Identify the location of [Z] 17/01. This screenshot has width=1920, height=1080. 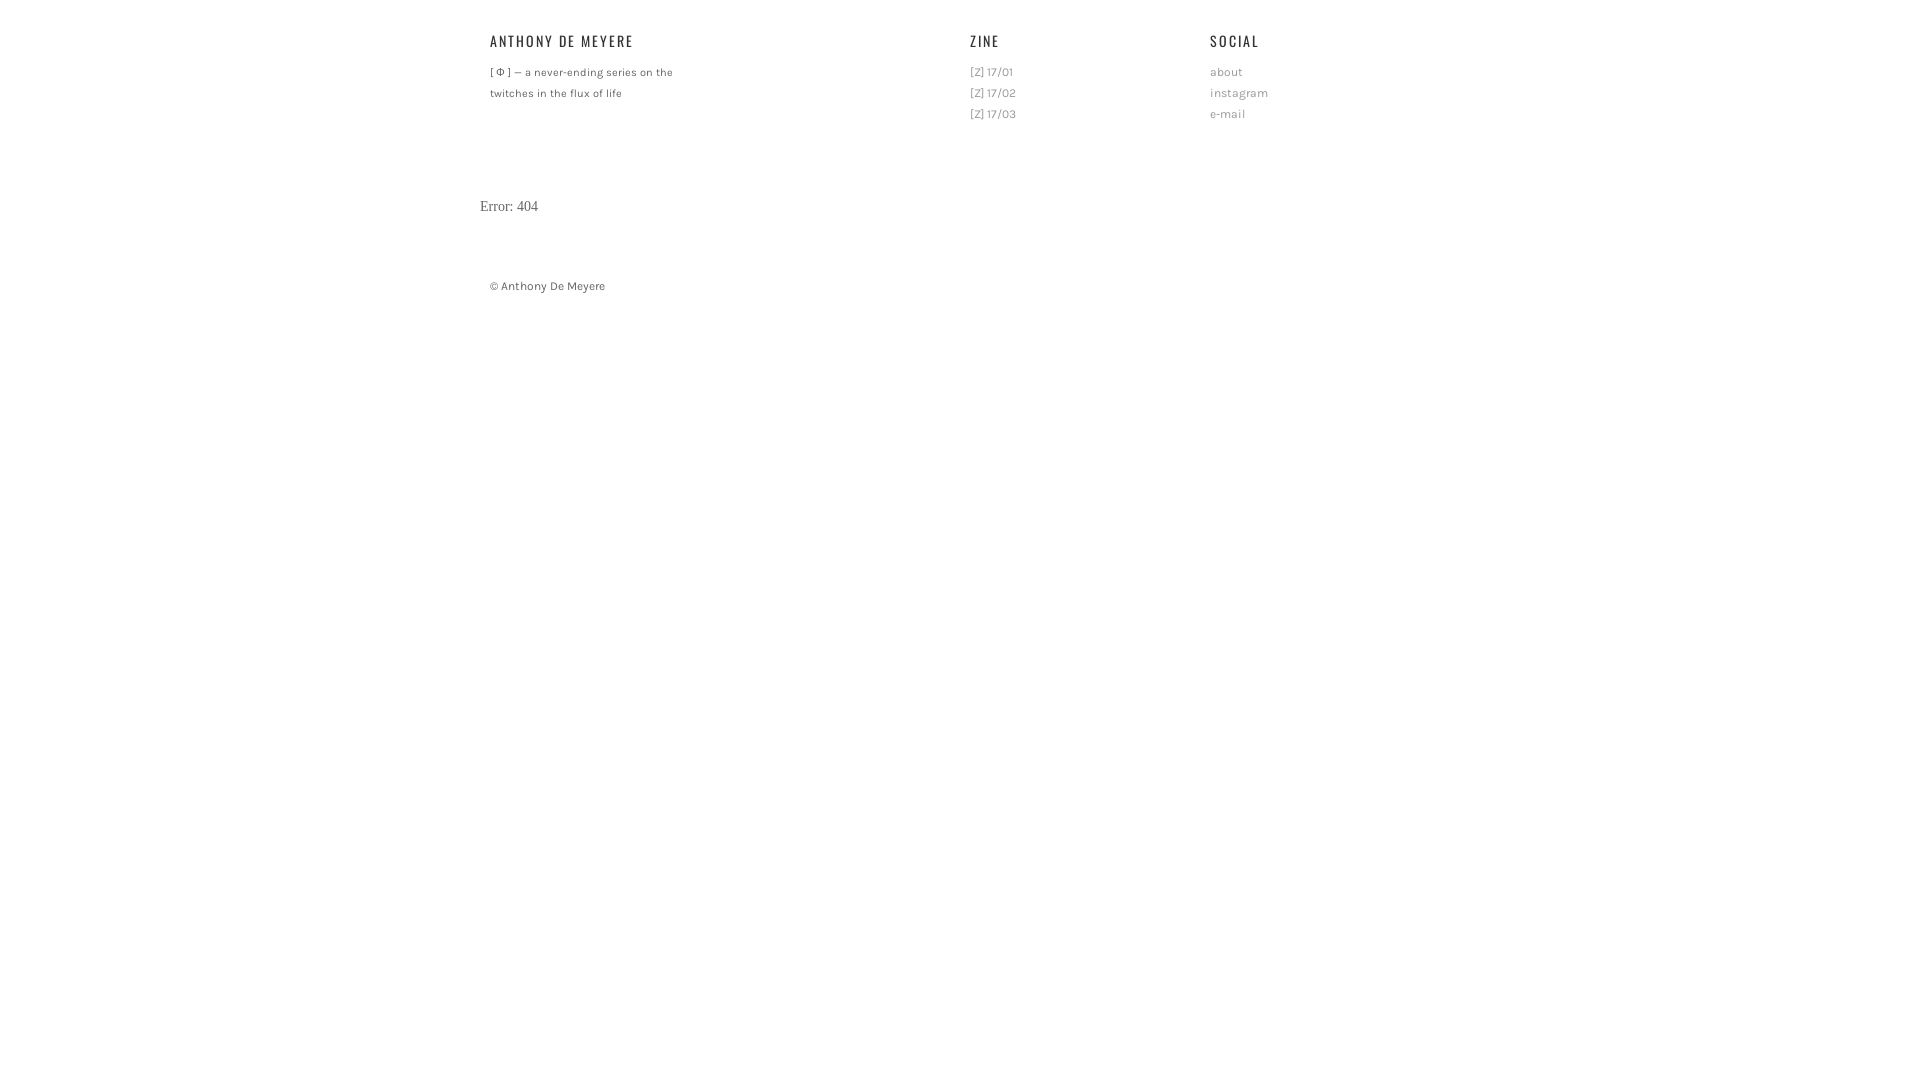
(992, 72).